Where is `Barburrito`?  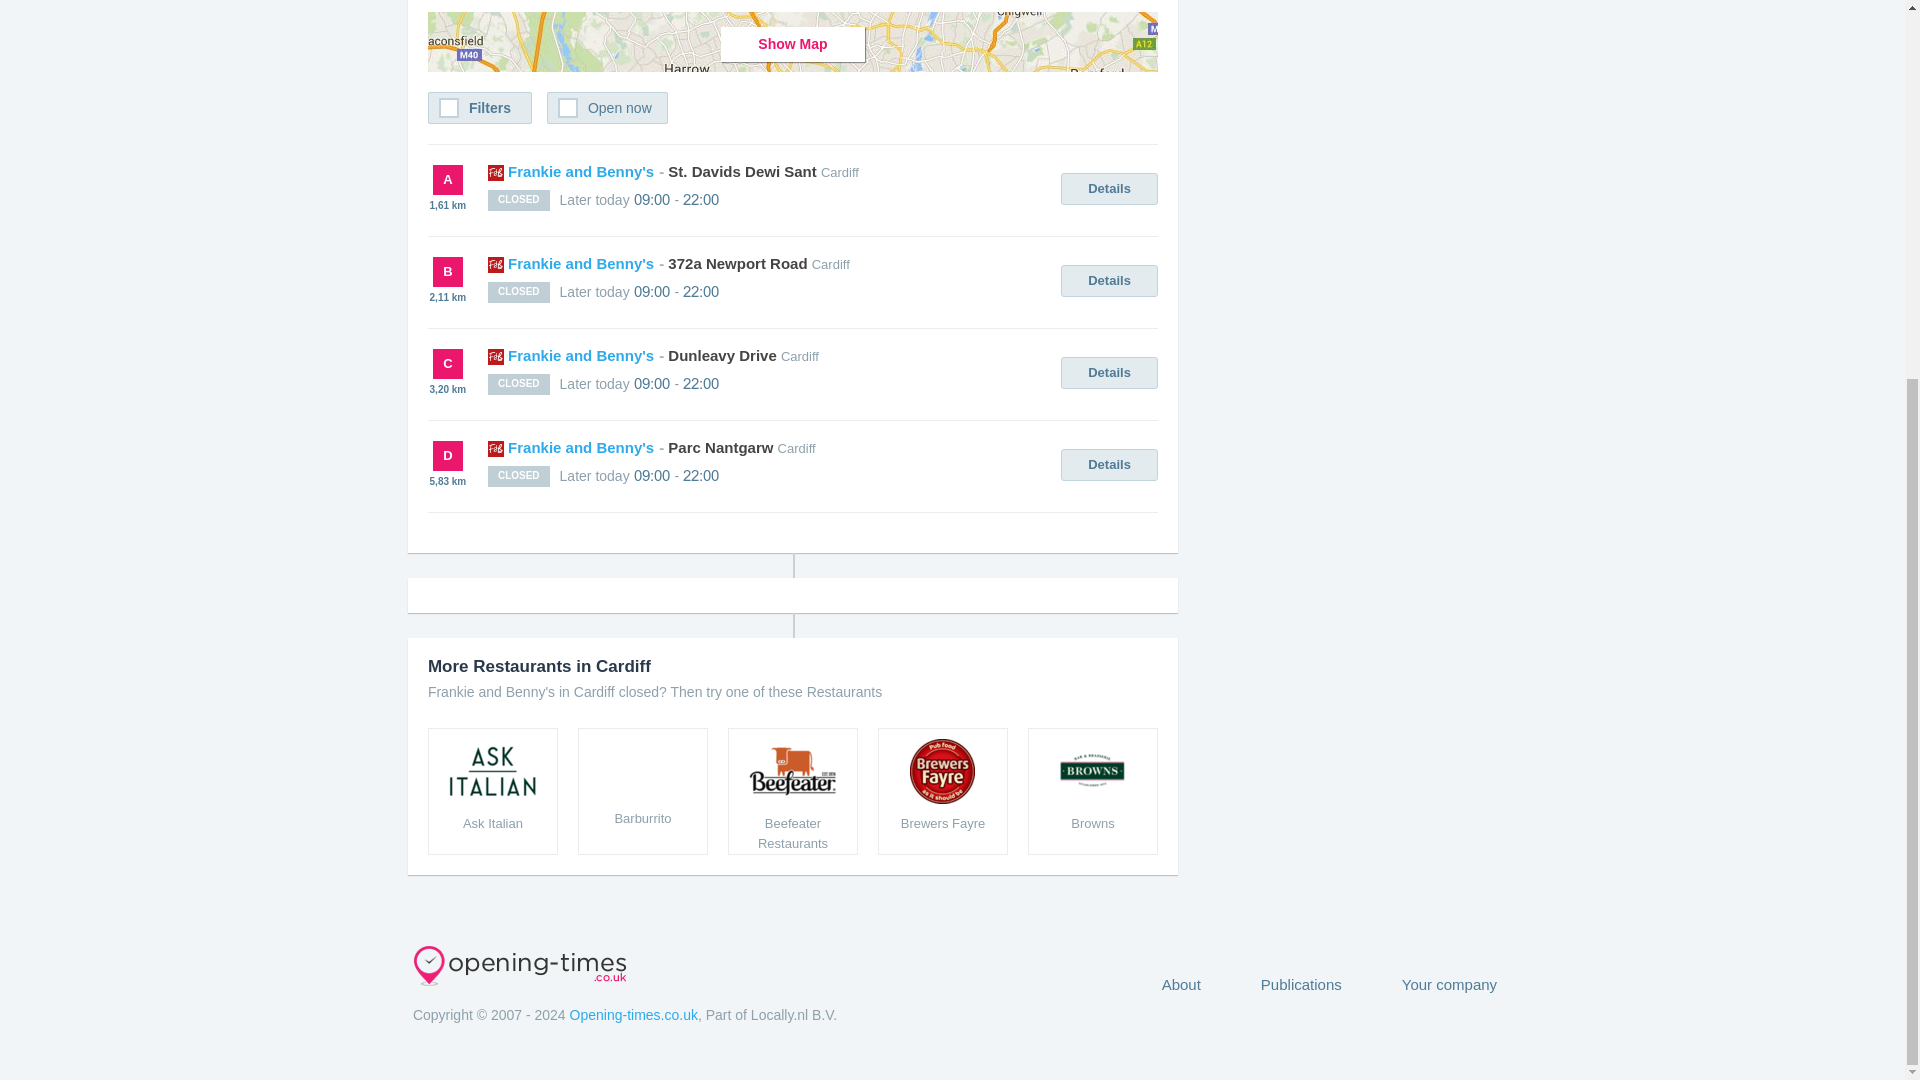
Barburrito is located at coordinates (642, 791).